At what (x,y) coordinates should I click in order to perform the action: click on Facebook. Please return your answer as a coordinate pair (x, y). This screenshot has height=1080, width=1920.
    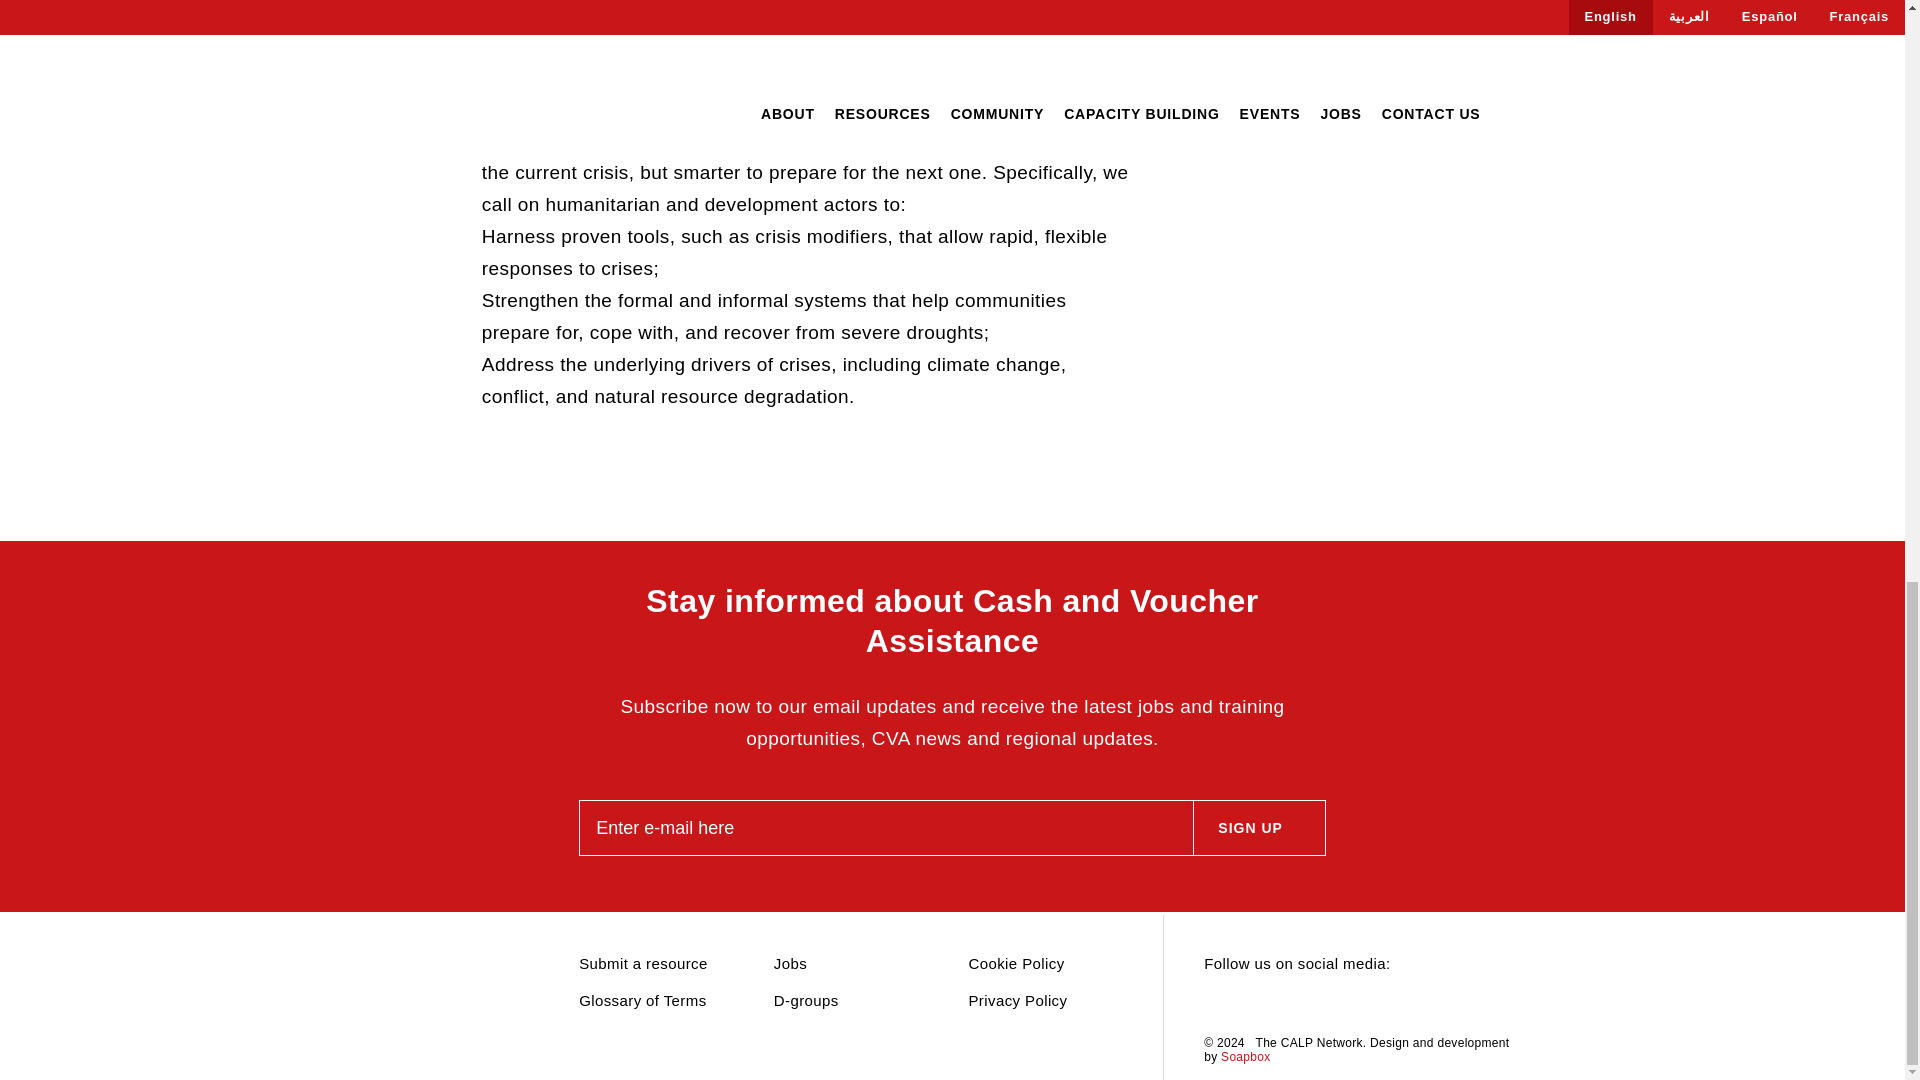
    Looking at the image, I should click on (1284, 1003).